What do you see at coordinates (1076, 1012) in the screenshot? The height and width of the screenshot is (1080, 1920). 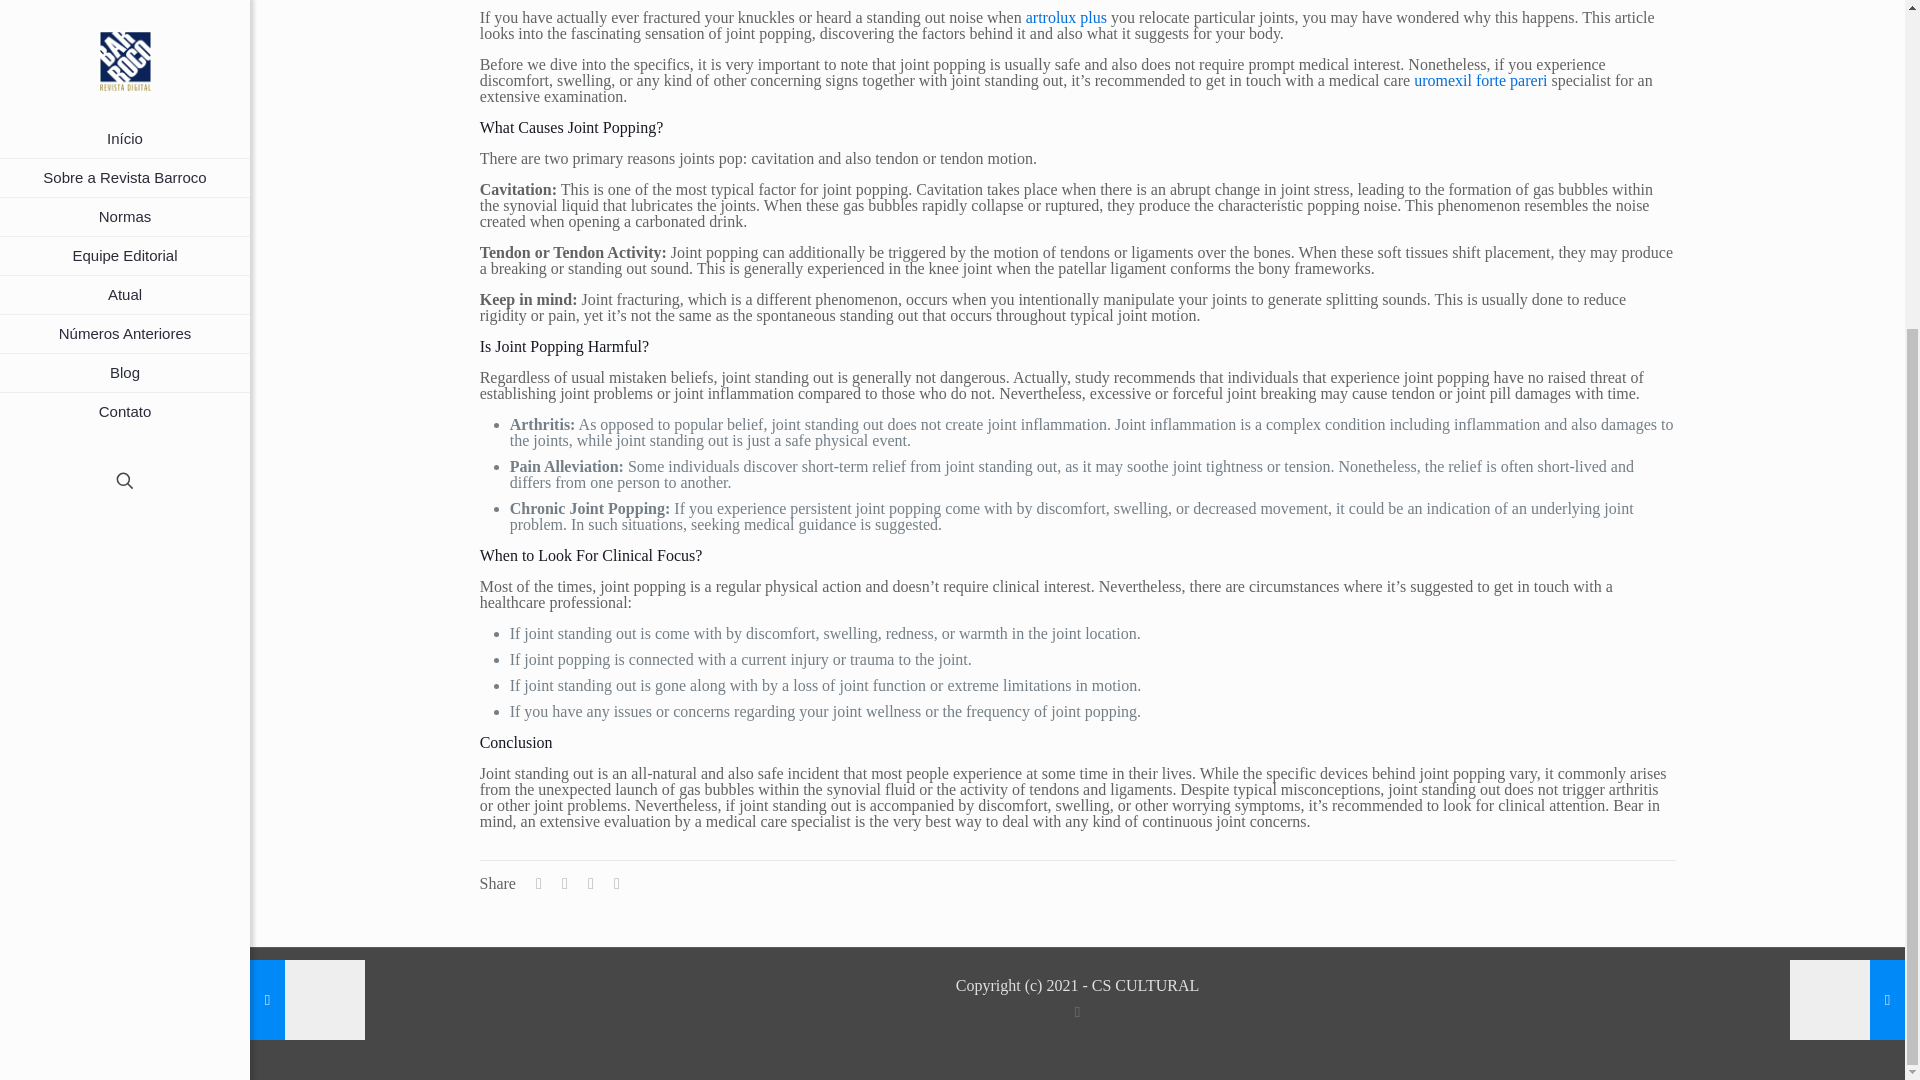 I see `Facebook` at bounding box center [1076, 1012].